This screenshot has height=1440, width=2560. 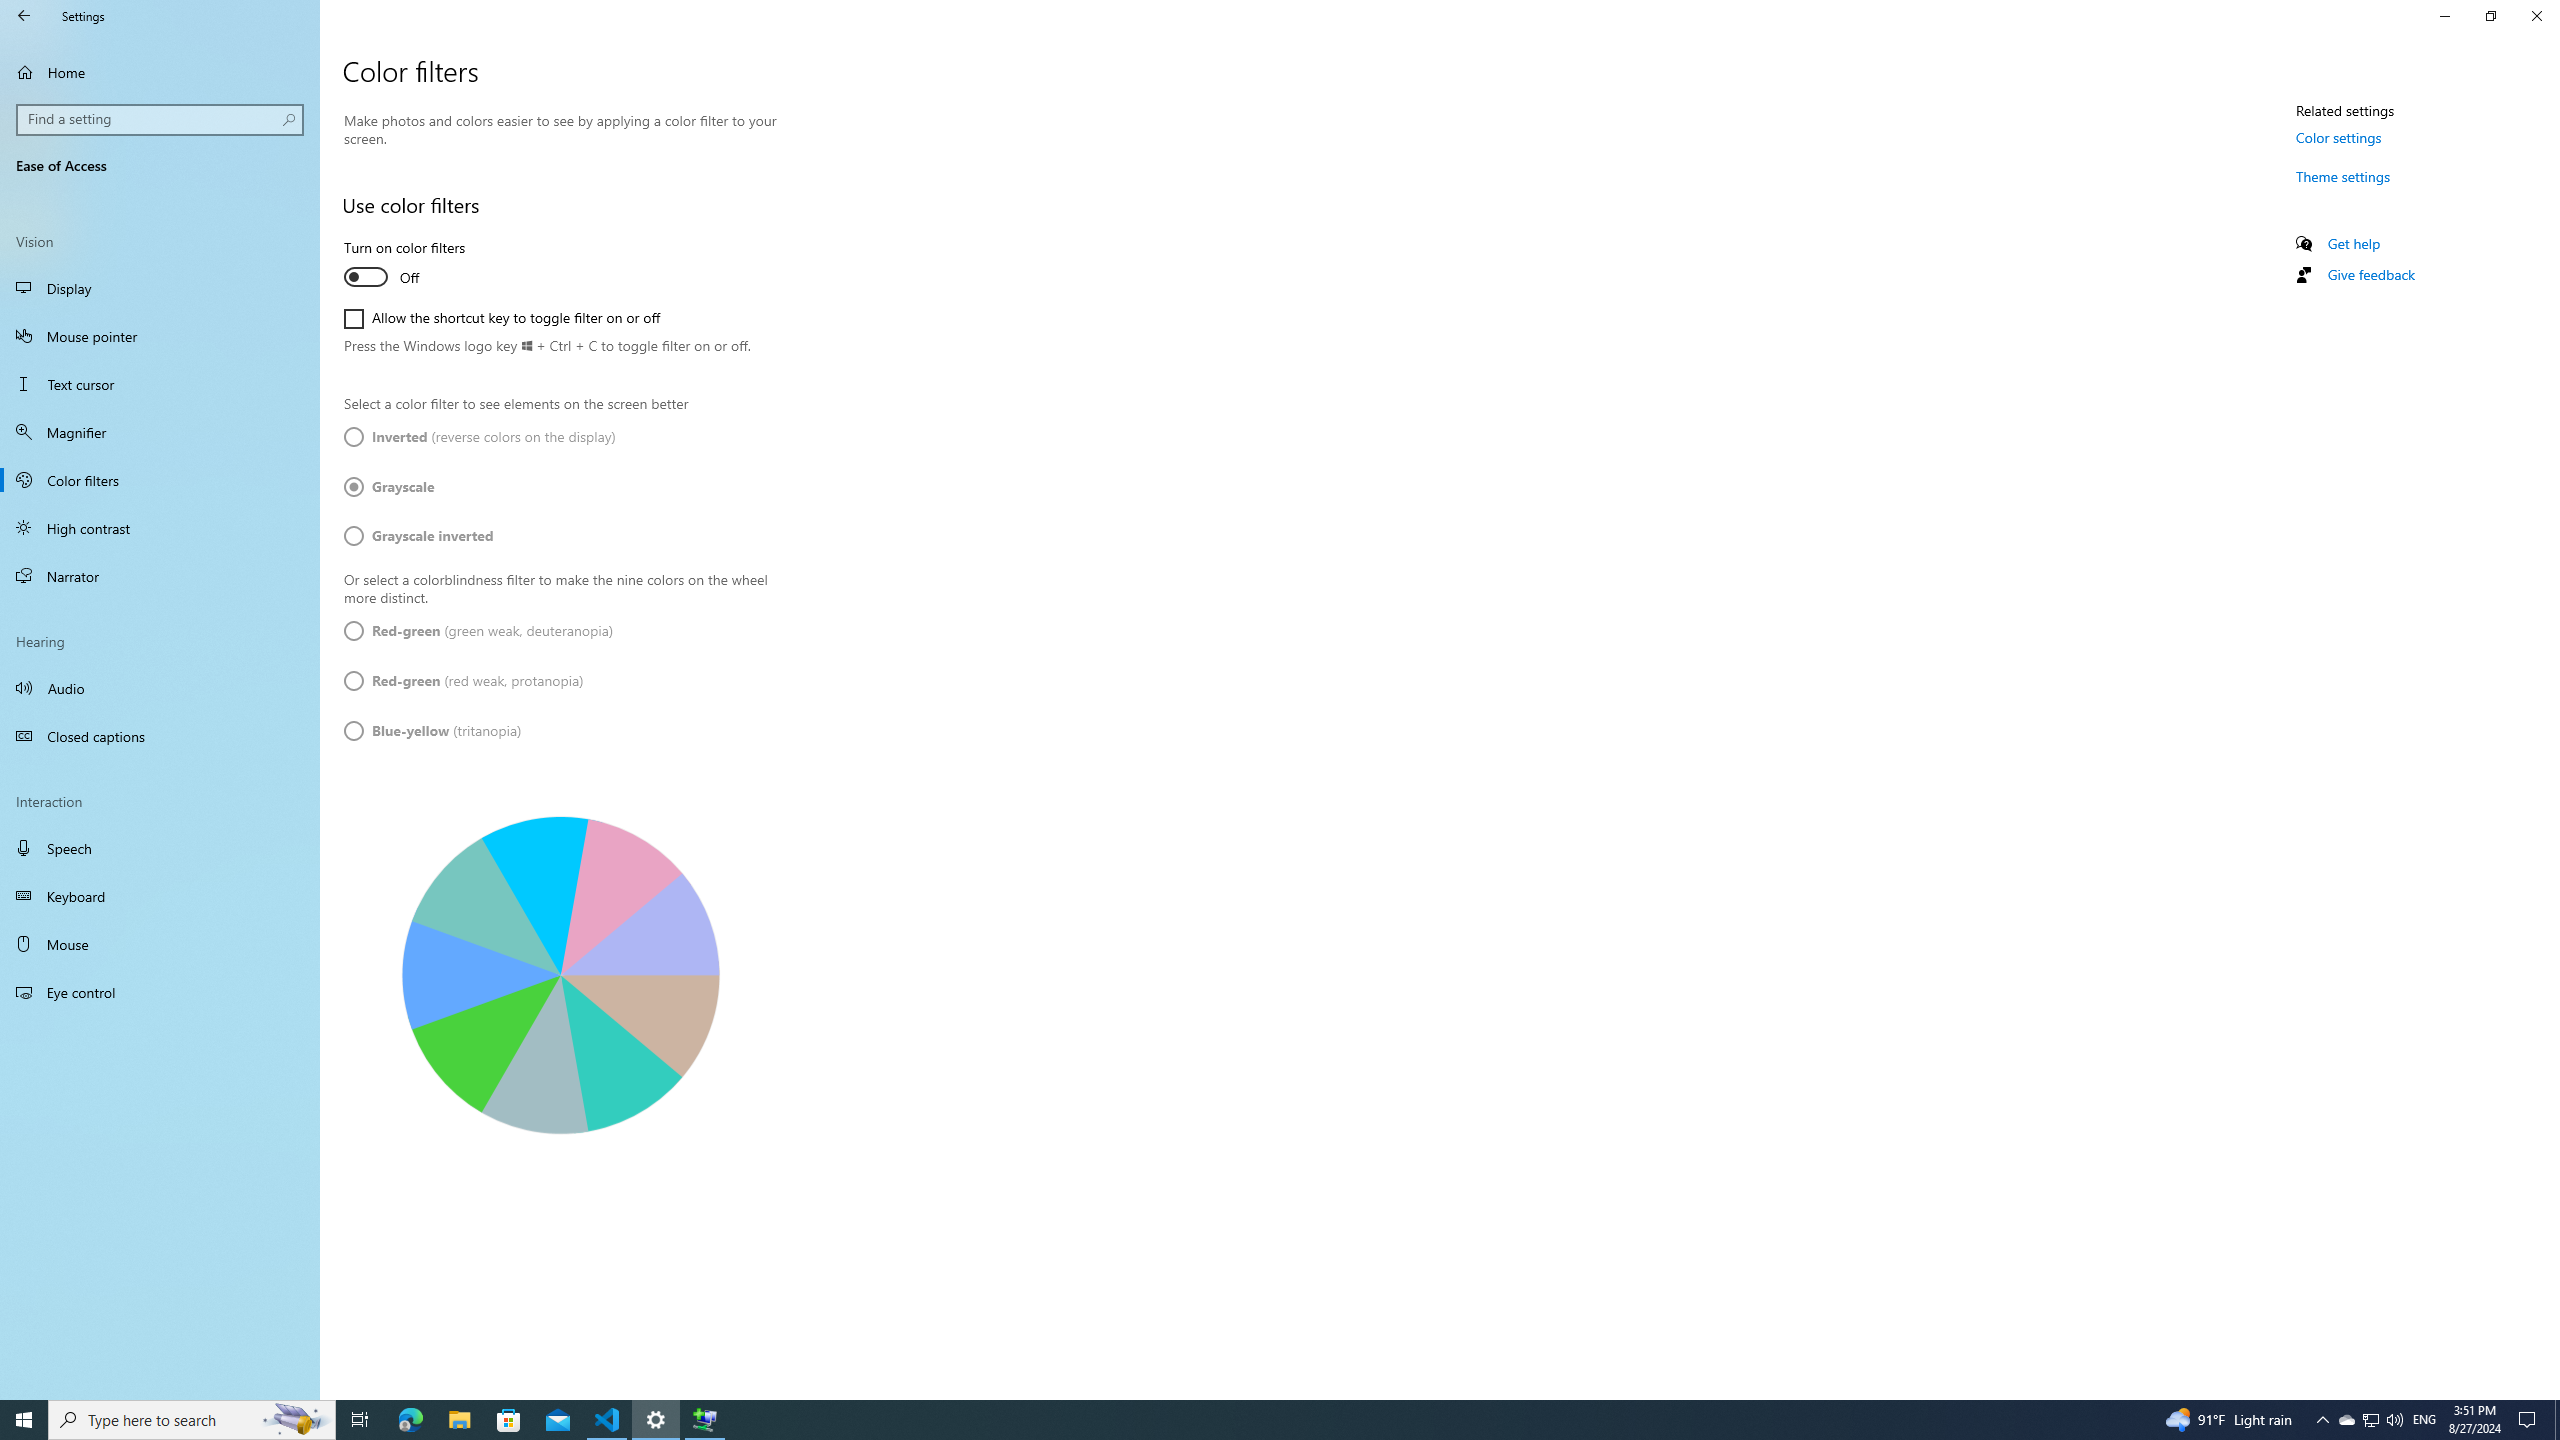 What do you see at coordinates (2424, 1420) in the screenshot?
I see `Tray Input Indicator - English (United States)` at bounding box center [2424, 1420].